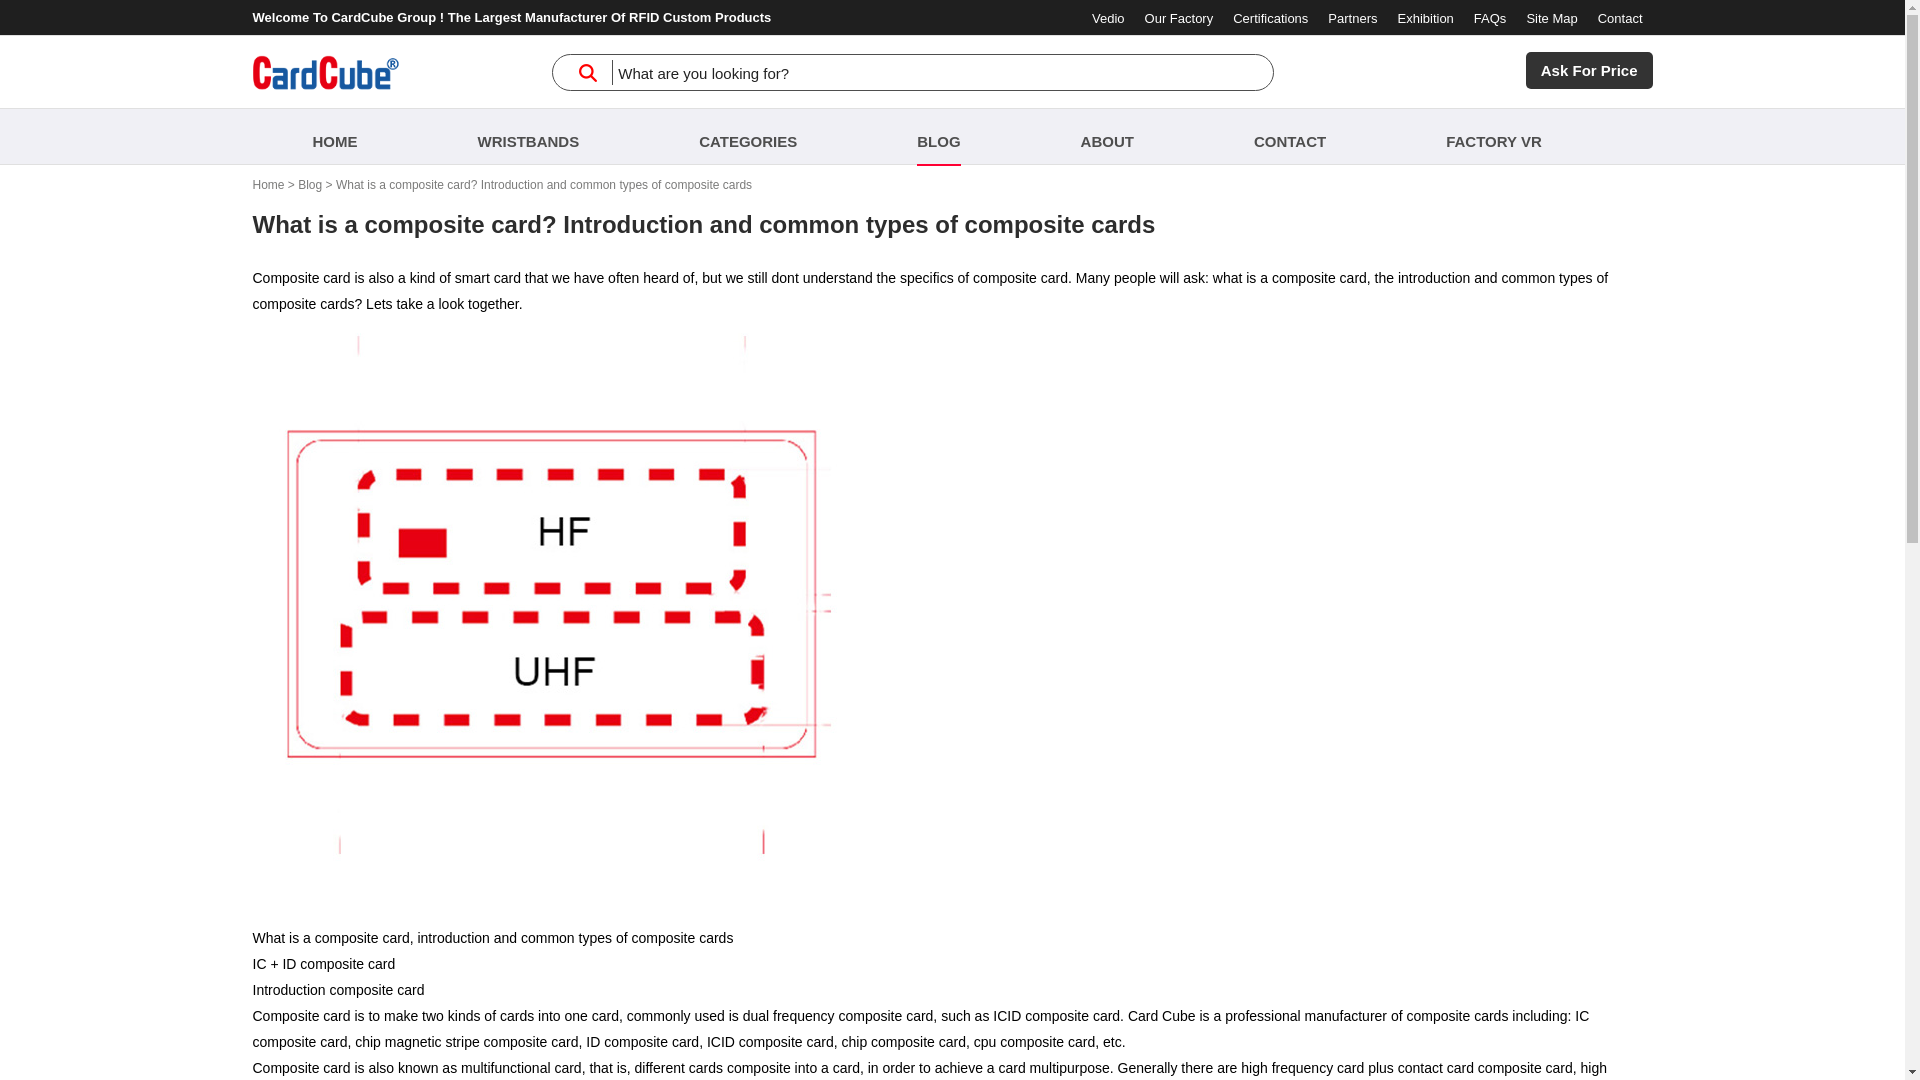 This screenshot has width=1920, height=1080. Describe the element at coordinates (1551, 18) in the screenshot. I see `Site Map` at that location.